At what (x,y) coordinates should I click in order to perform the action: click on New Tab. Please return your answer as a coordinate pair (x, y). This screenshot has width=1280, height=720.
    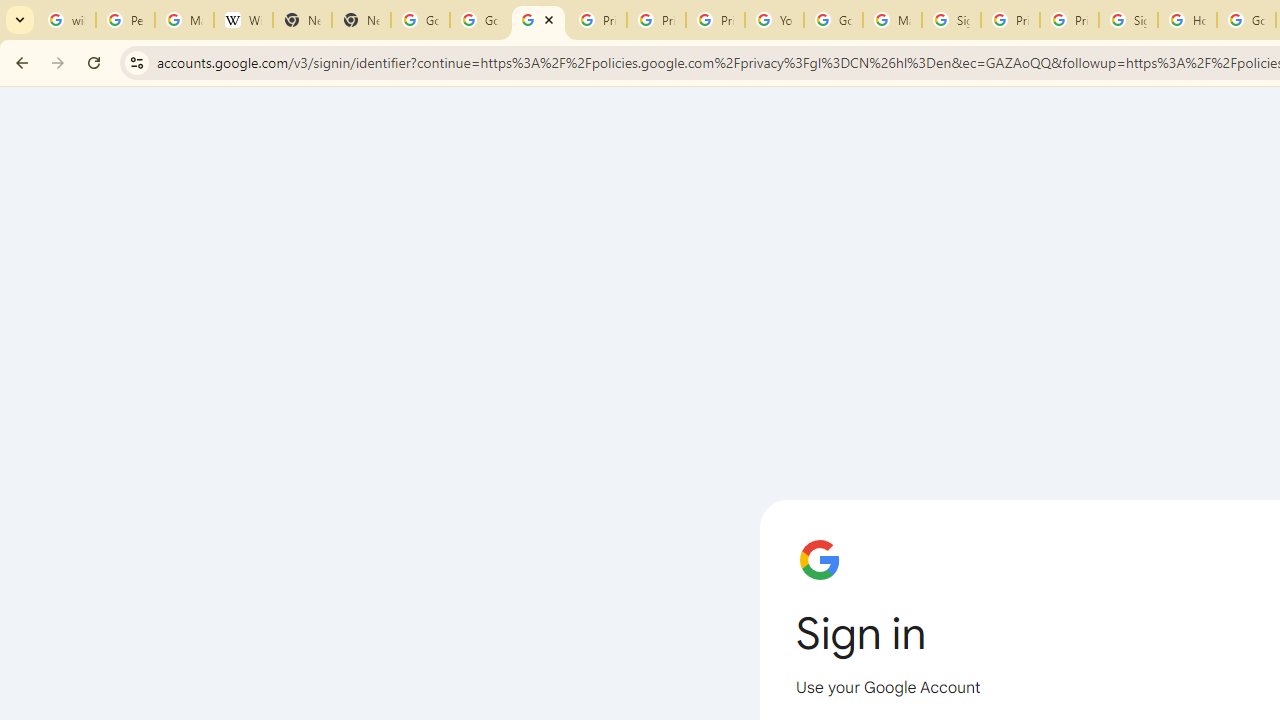
    Looking at the image, I should click on (360, 20).